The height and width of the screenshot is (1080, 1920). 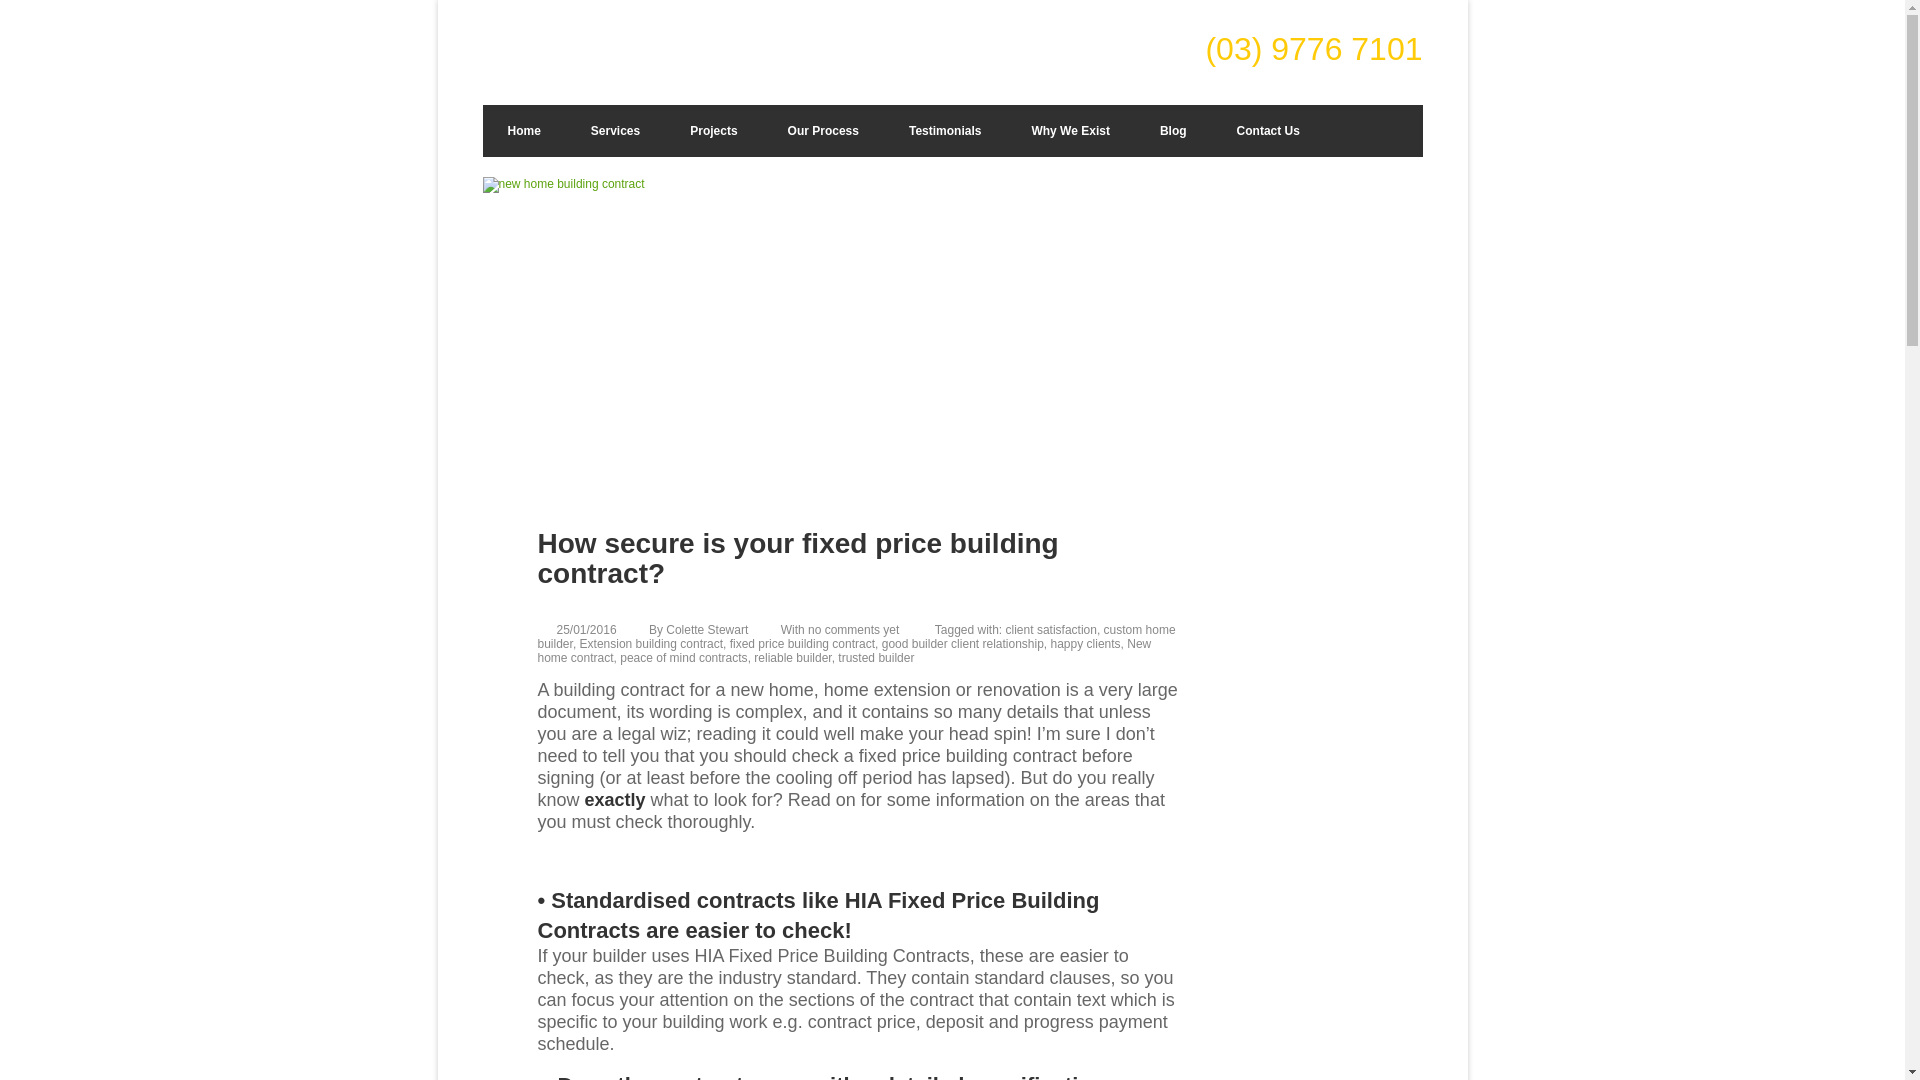 I want to click on happy clients, so click(x=1086, y=644).